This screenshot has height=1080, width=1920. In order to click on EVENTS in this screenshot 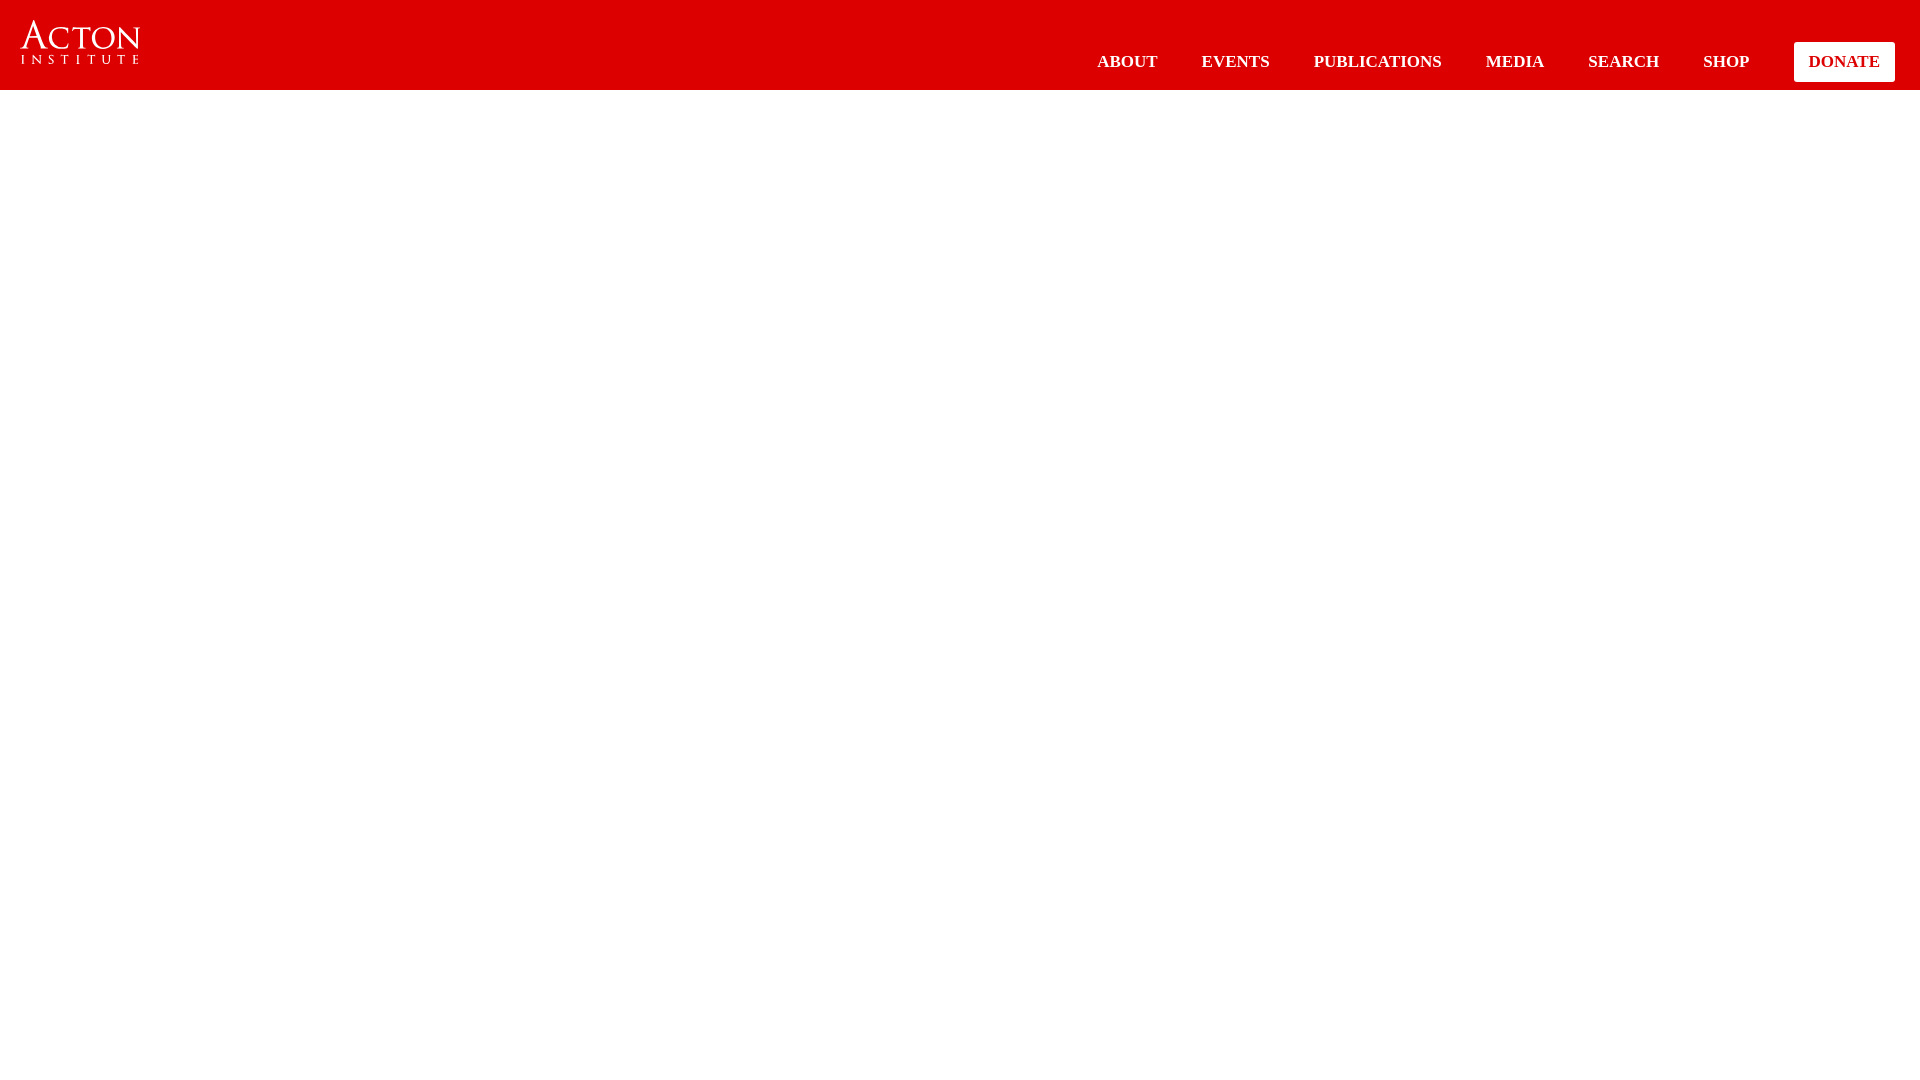, I will do `click(1235, 61)`.